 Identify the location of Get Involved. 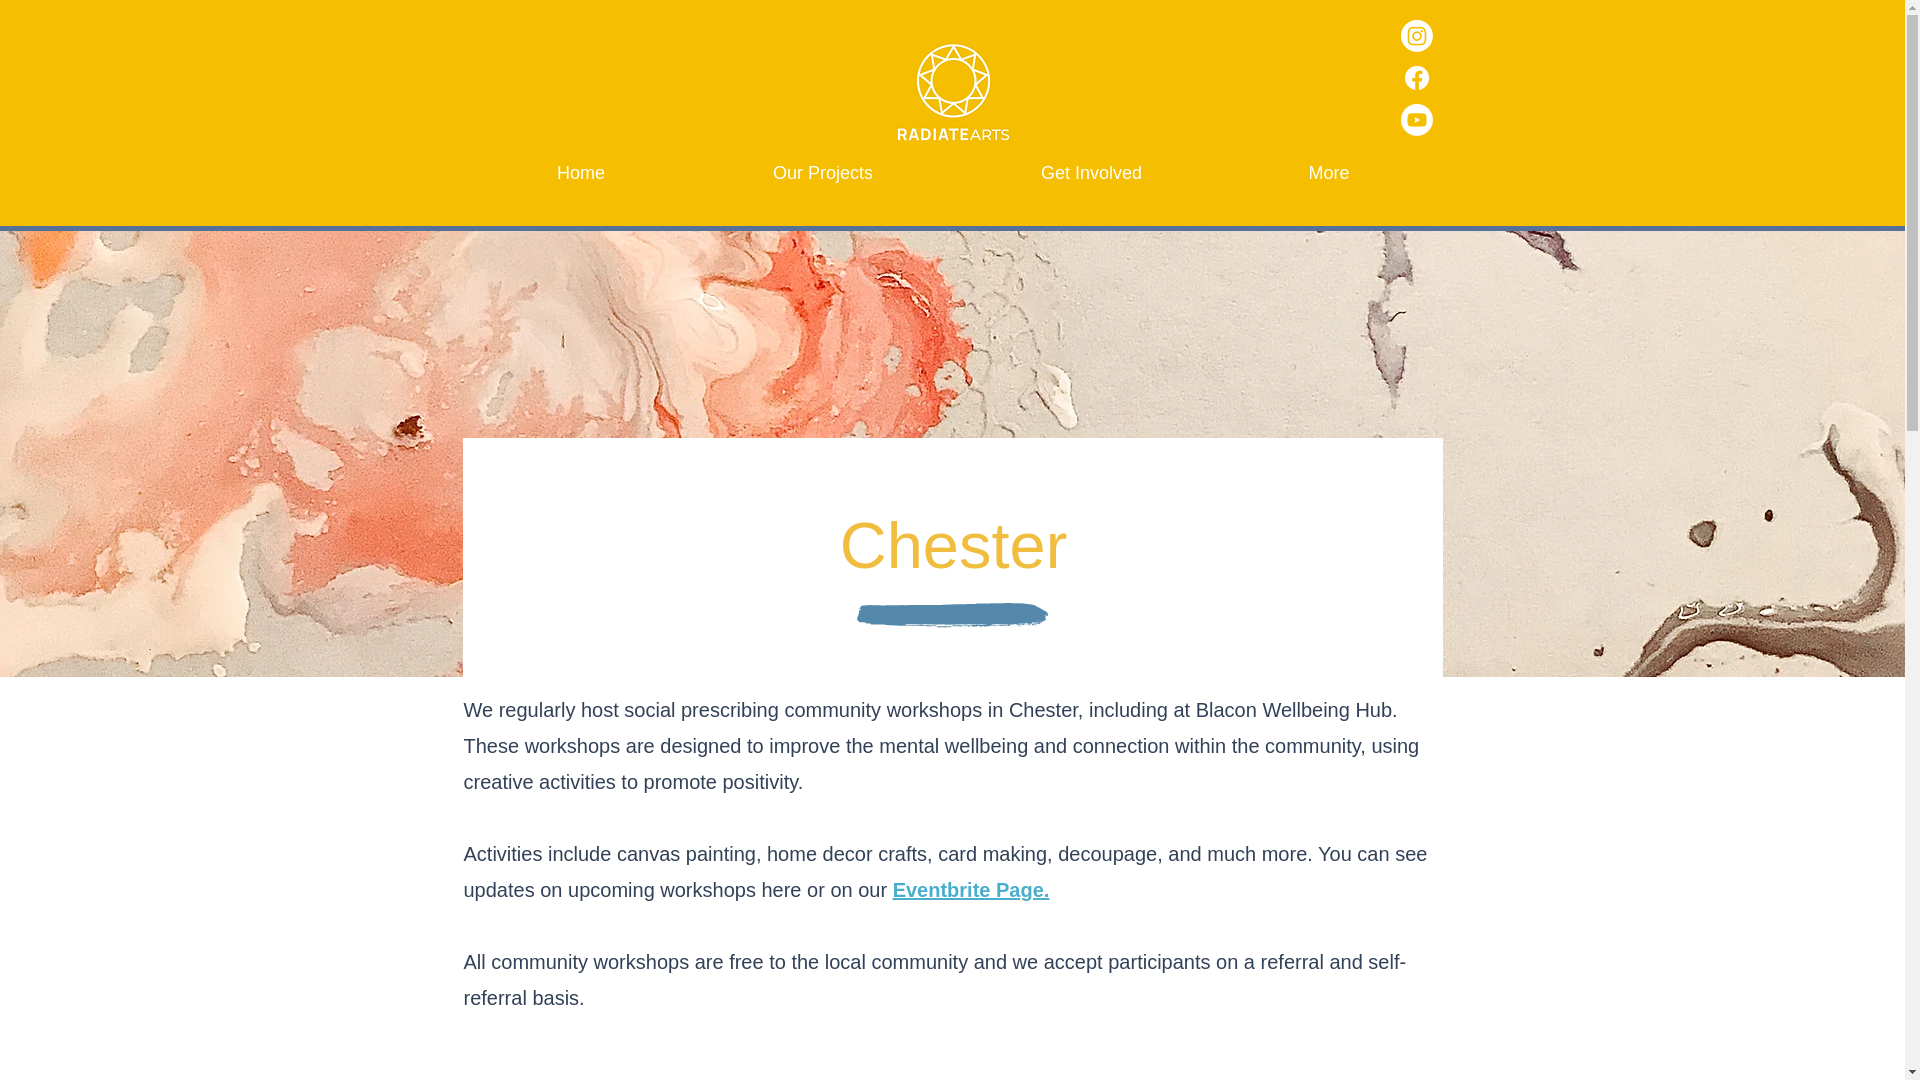
(1092, 172).